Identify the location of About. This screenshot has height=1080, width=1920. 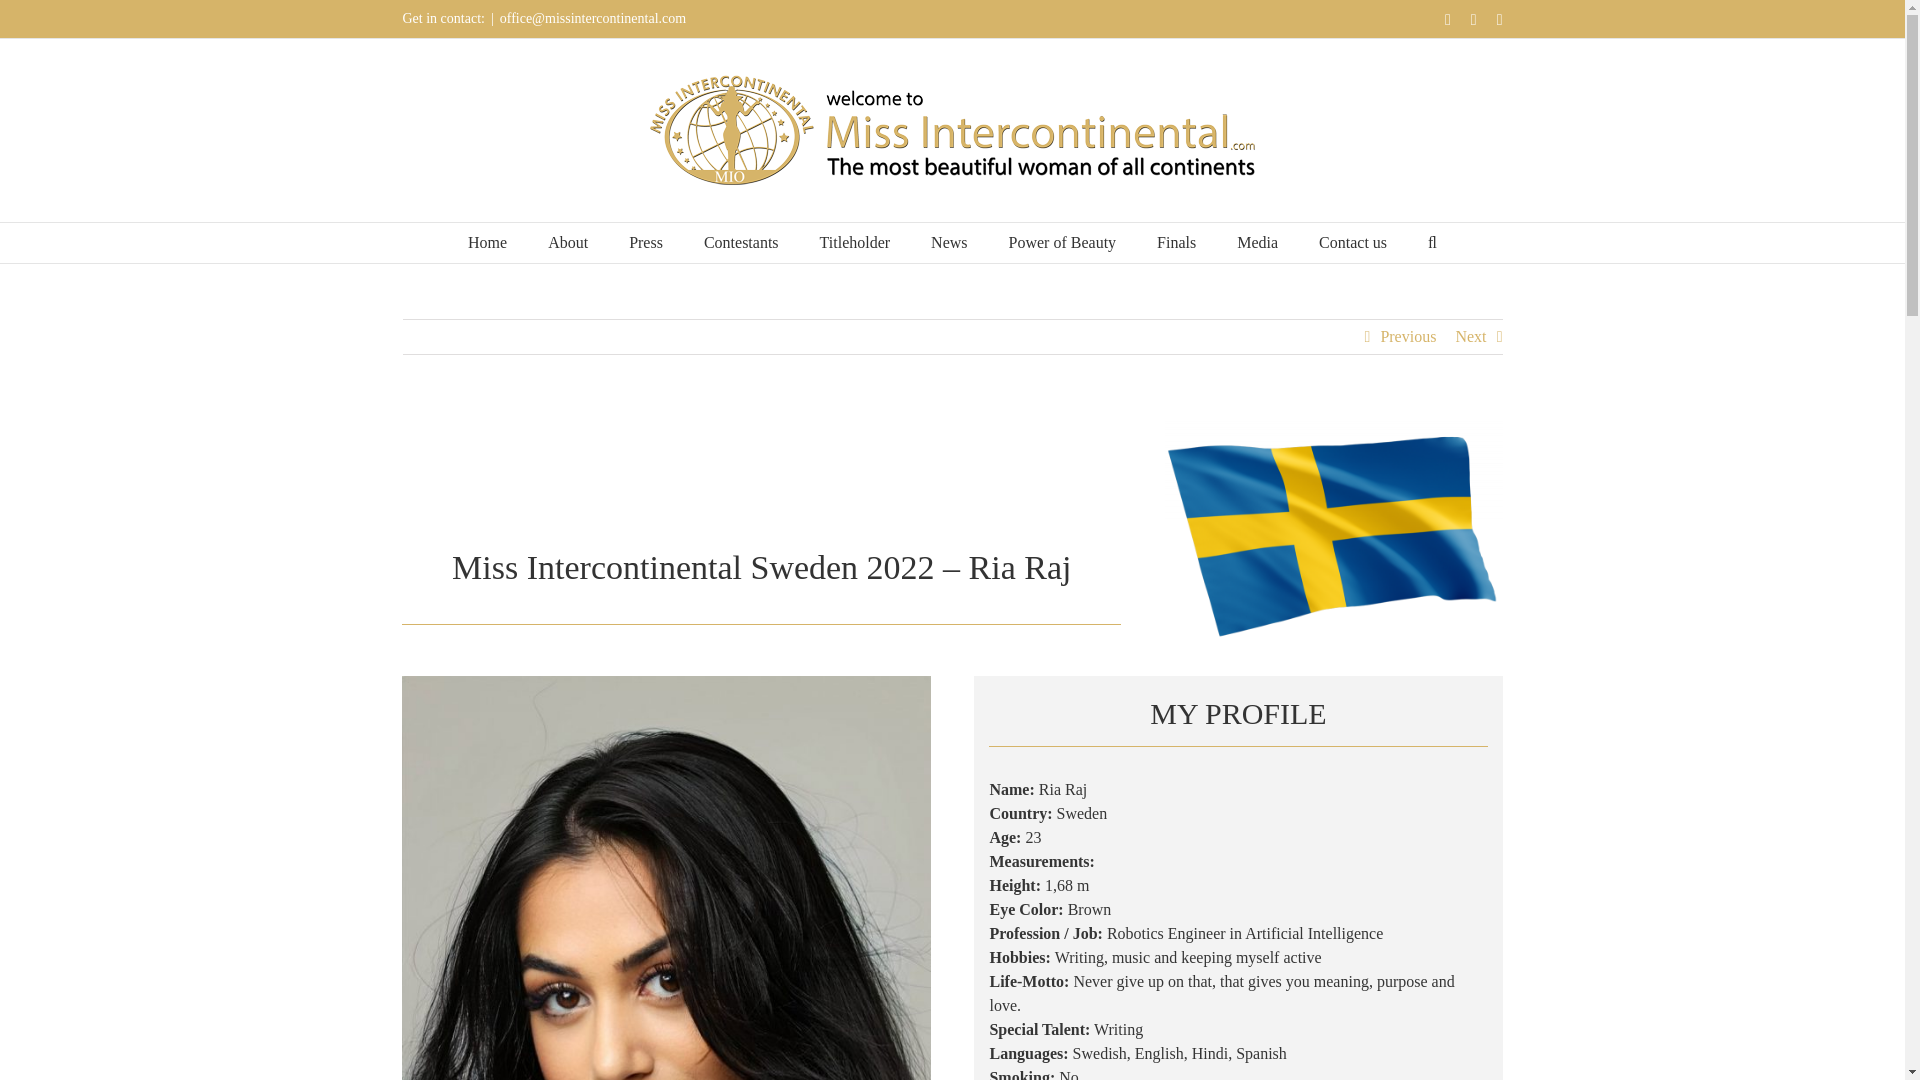
(567, 242).